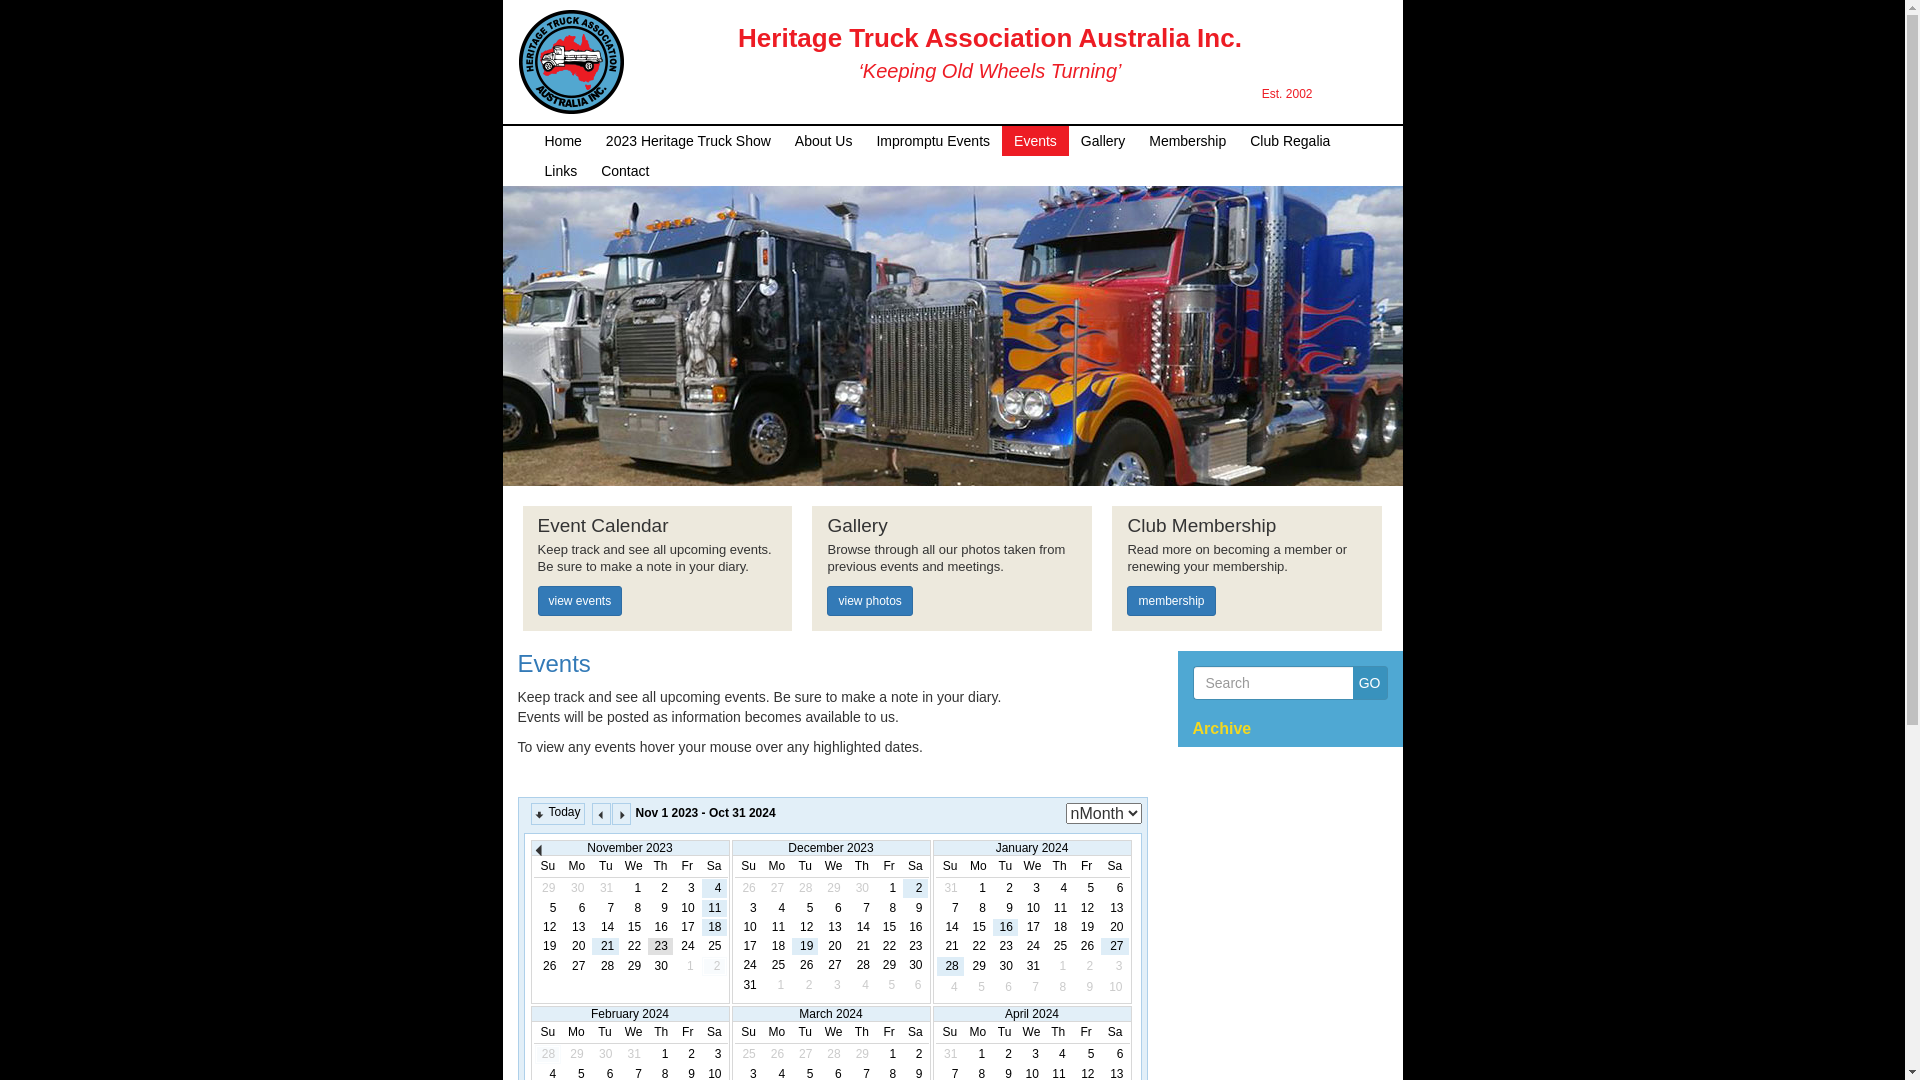 The height and width of the screenshot is (1080, 1920). I want to click on 10, so click(748, 928).